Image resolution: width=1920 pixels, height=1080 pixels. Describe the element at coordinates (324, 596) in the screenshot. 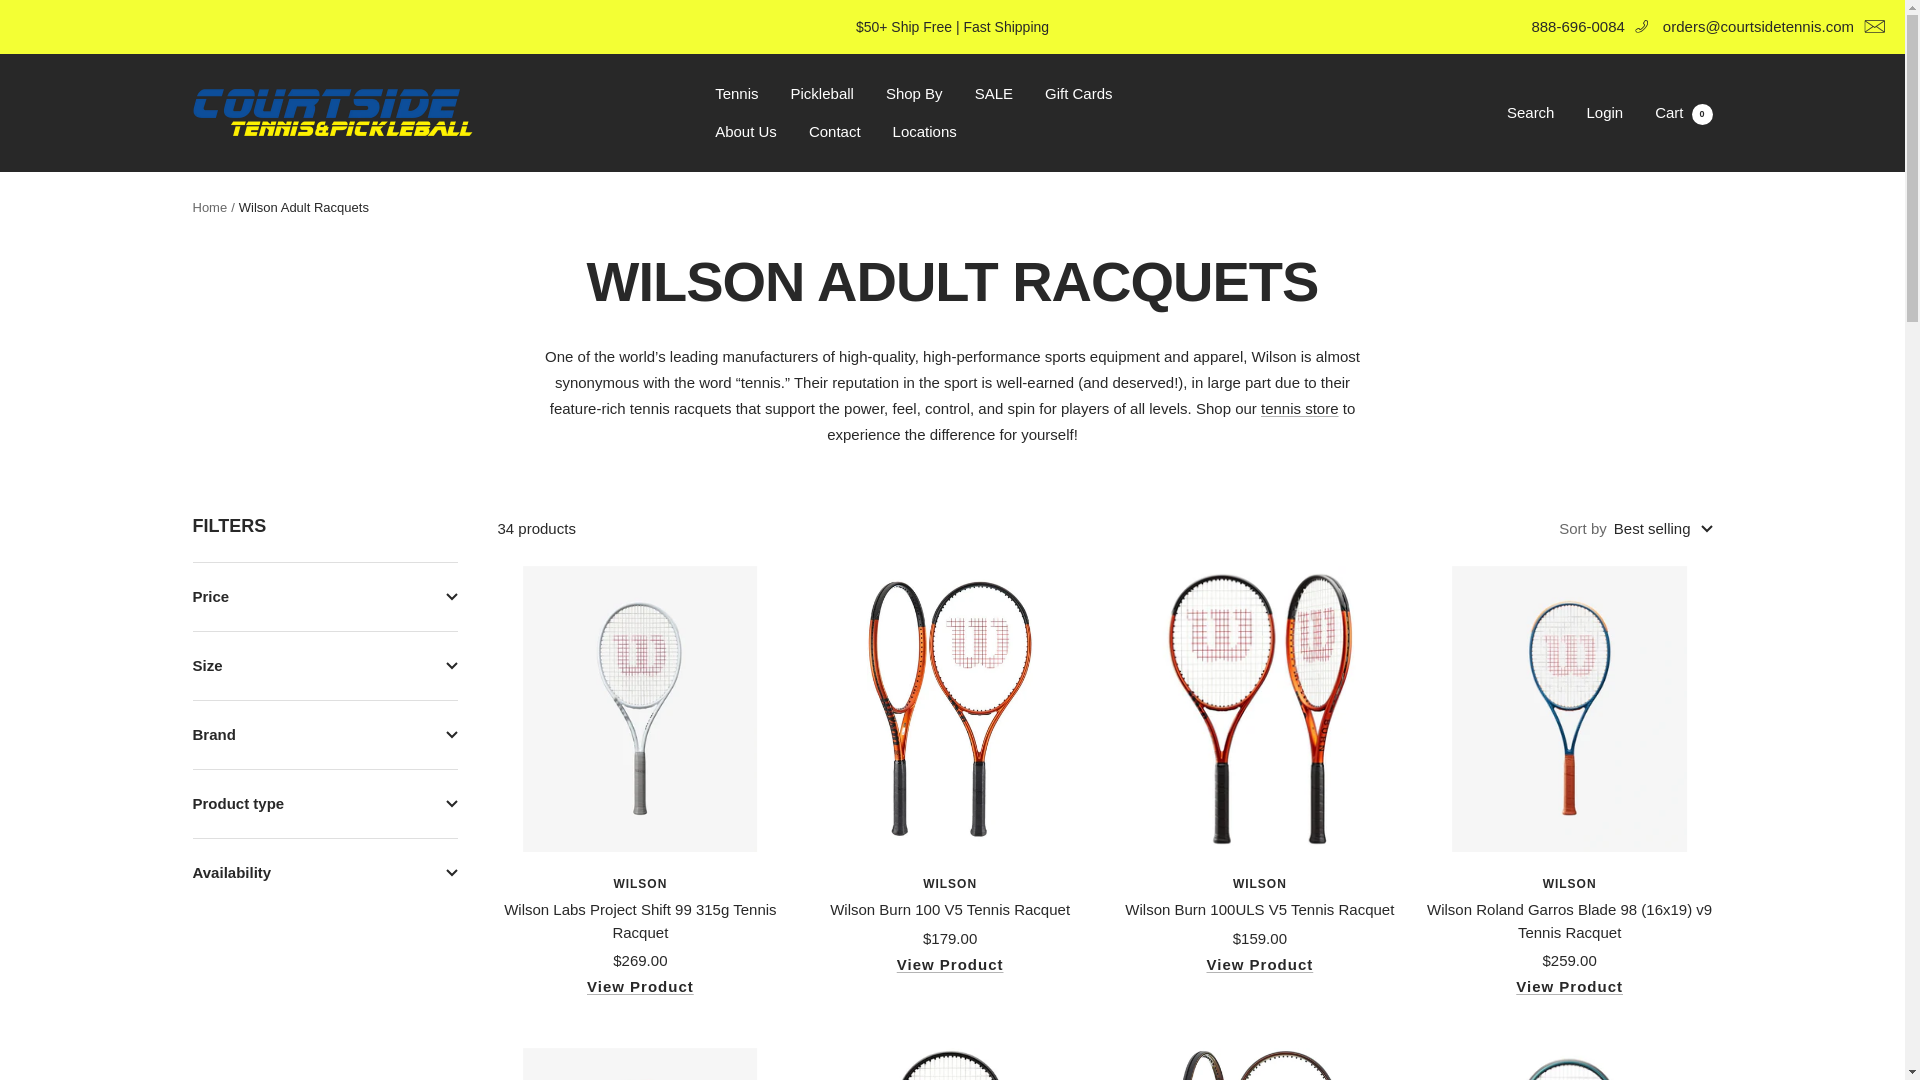

I see `Price` at that location.